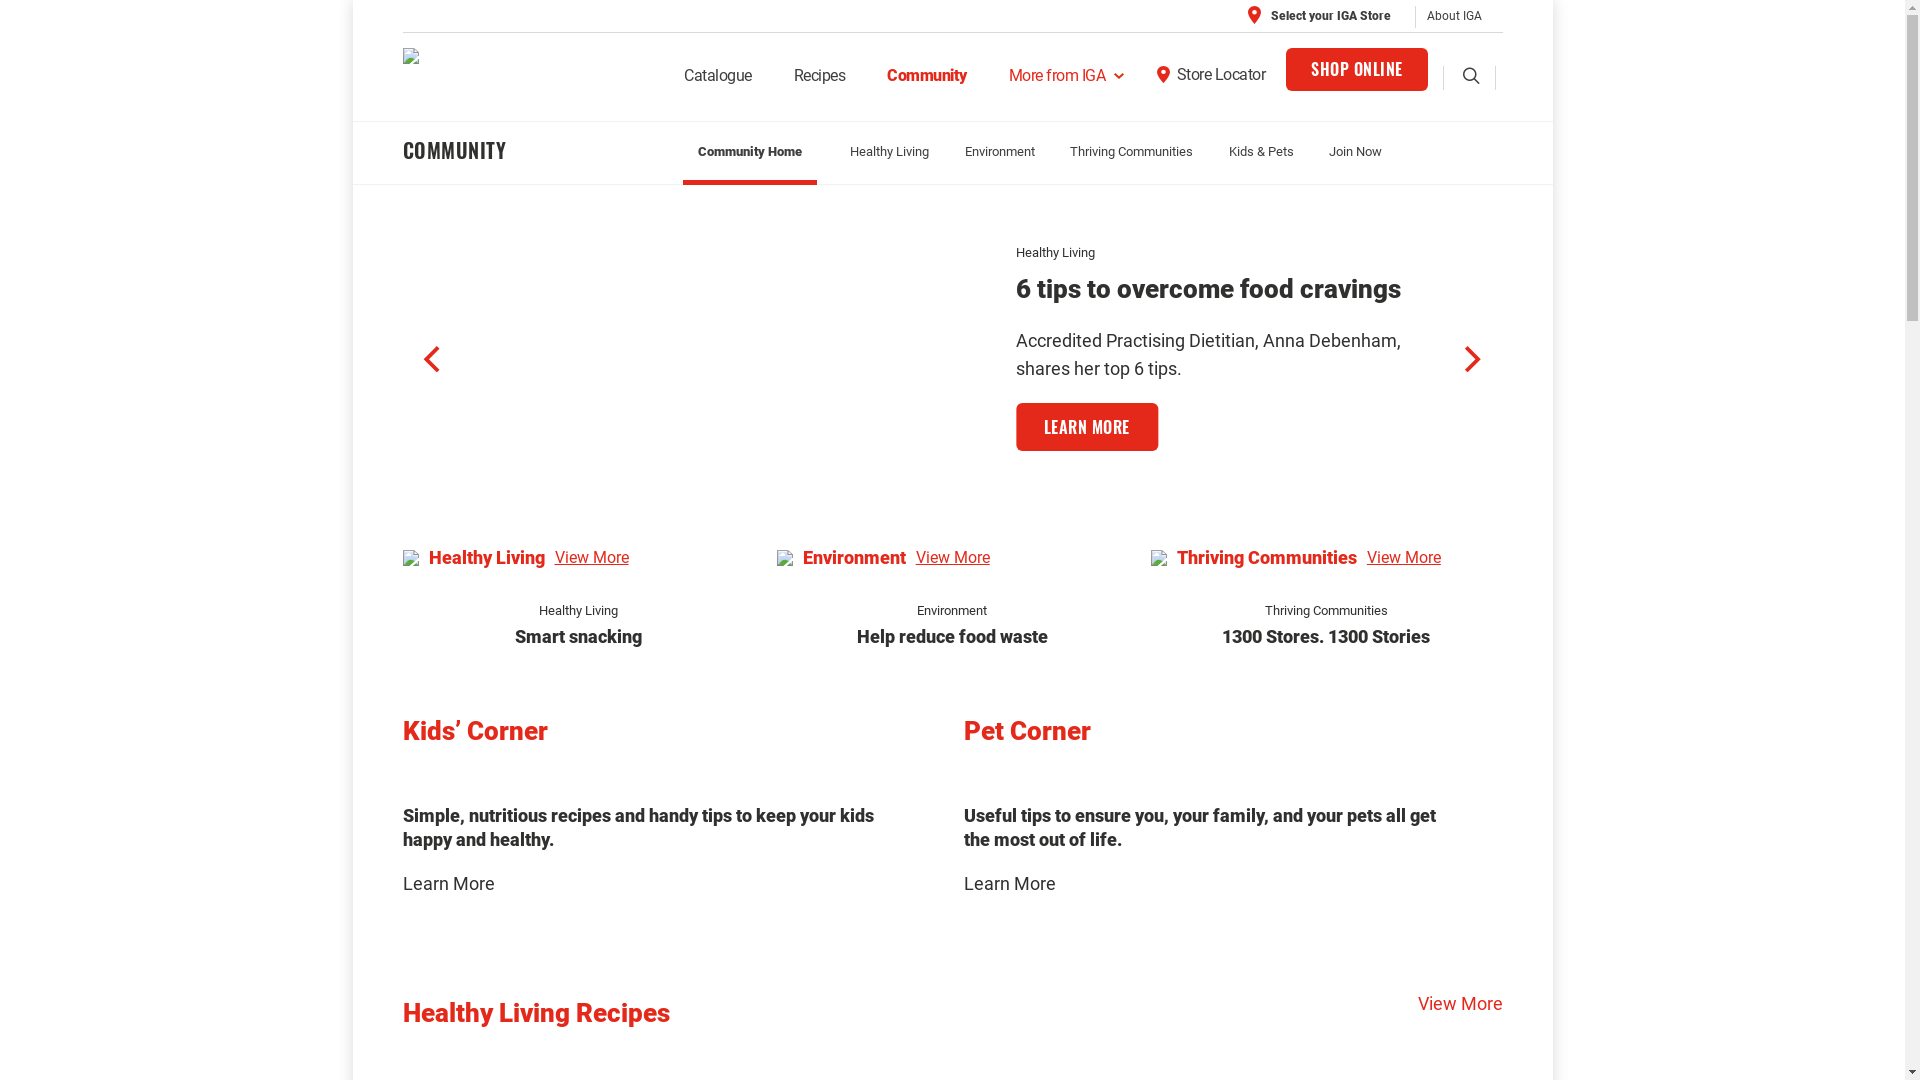 The height and width of the screenshot is (1080, 1920). Describe the element at coordinates (890, 152) in the screenshot. I see `Healthy Living` at that location.